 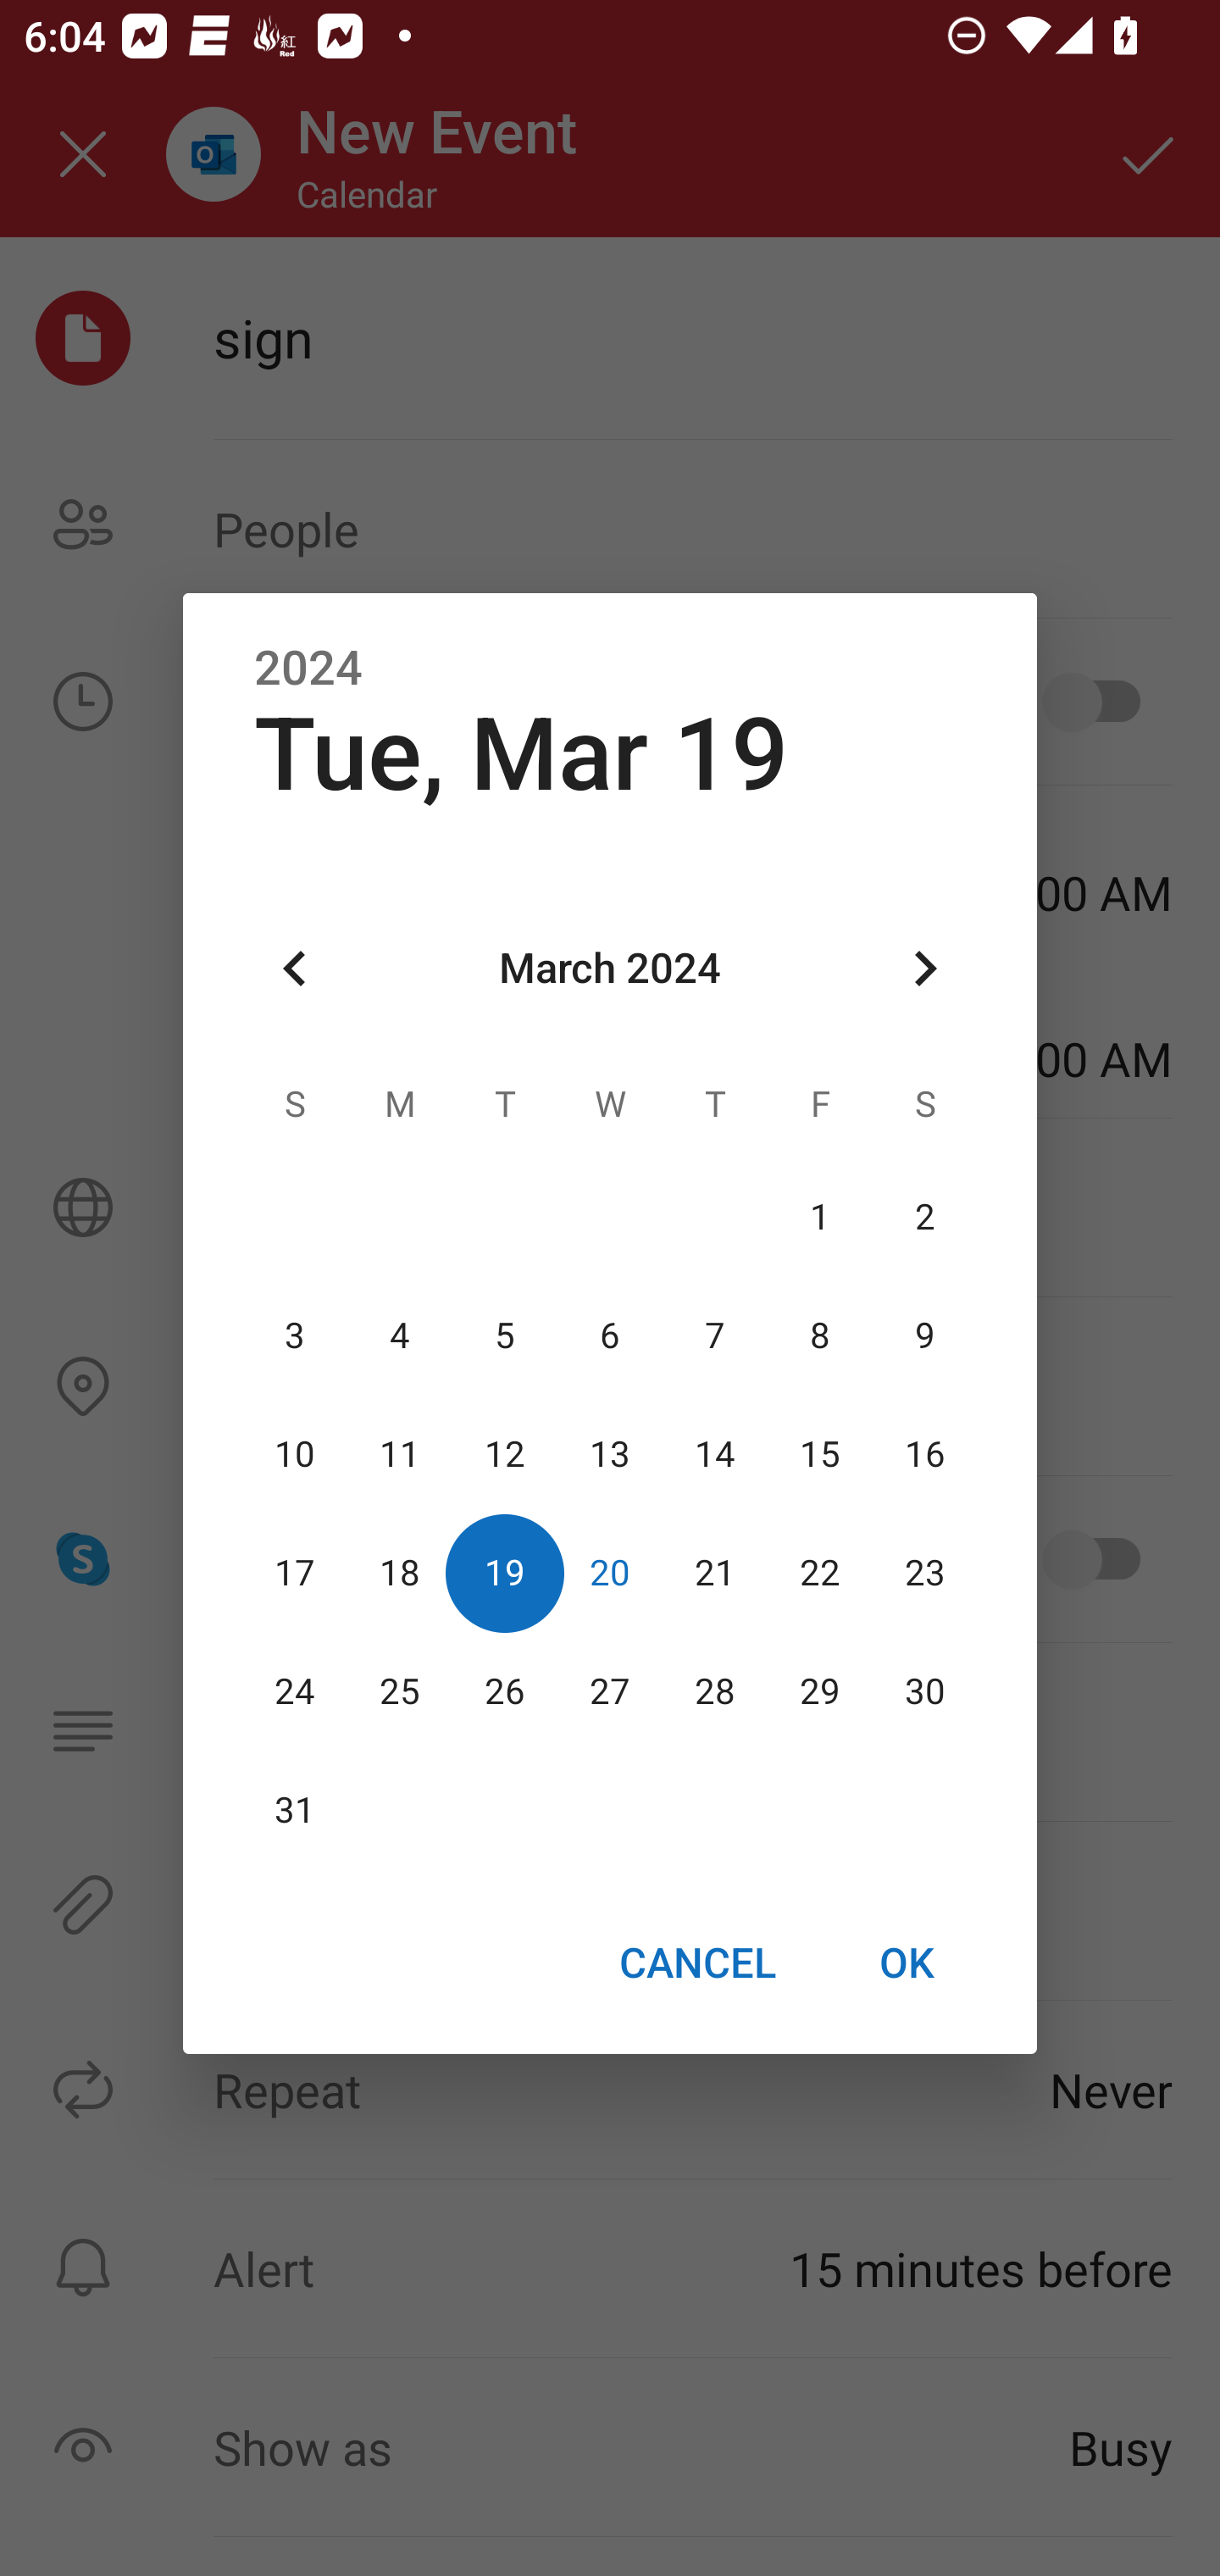 I want to click on 10 10 March 2024, so click(x=295, y=1455).